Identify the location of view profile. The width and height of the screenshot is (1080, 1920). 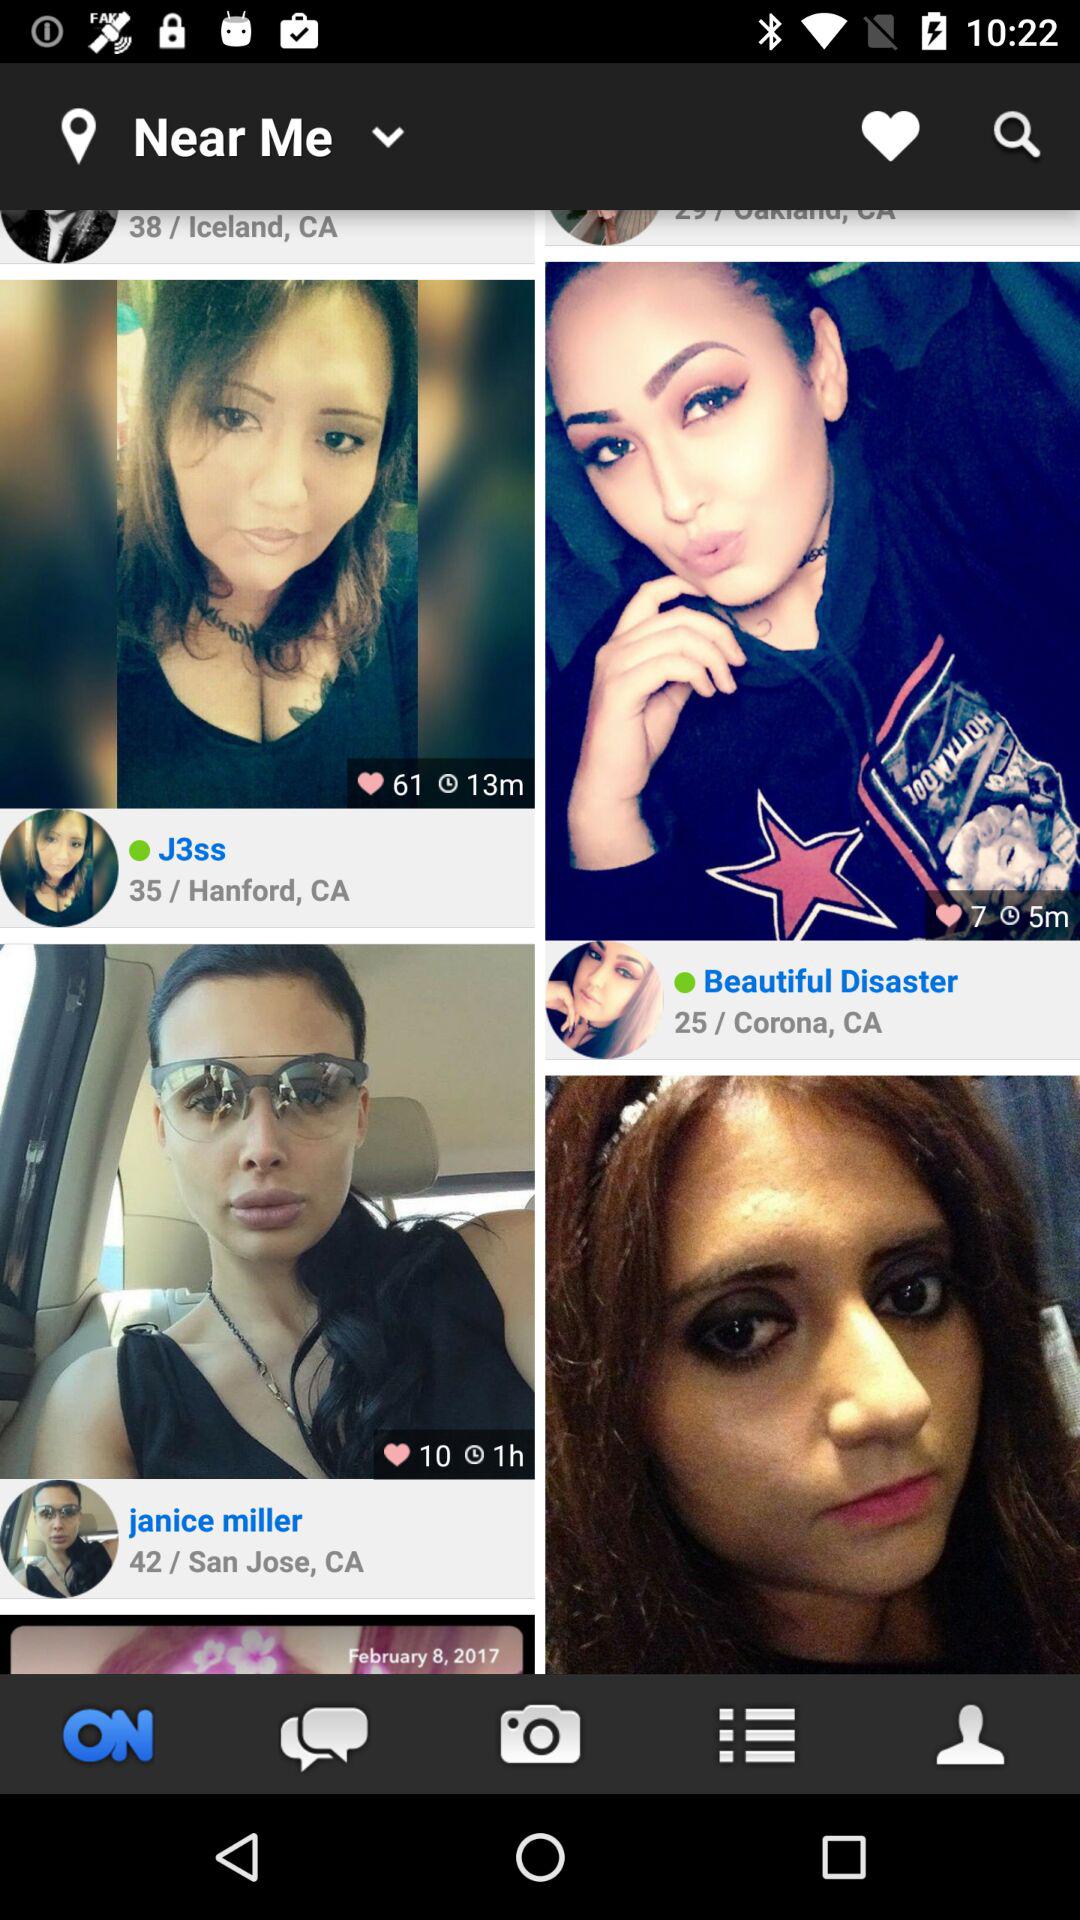
(59, 868).